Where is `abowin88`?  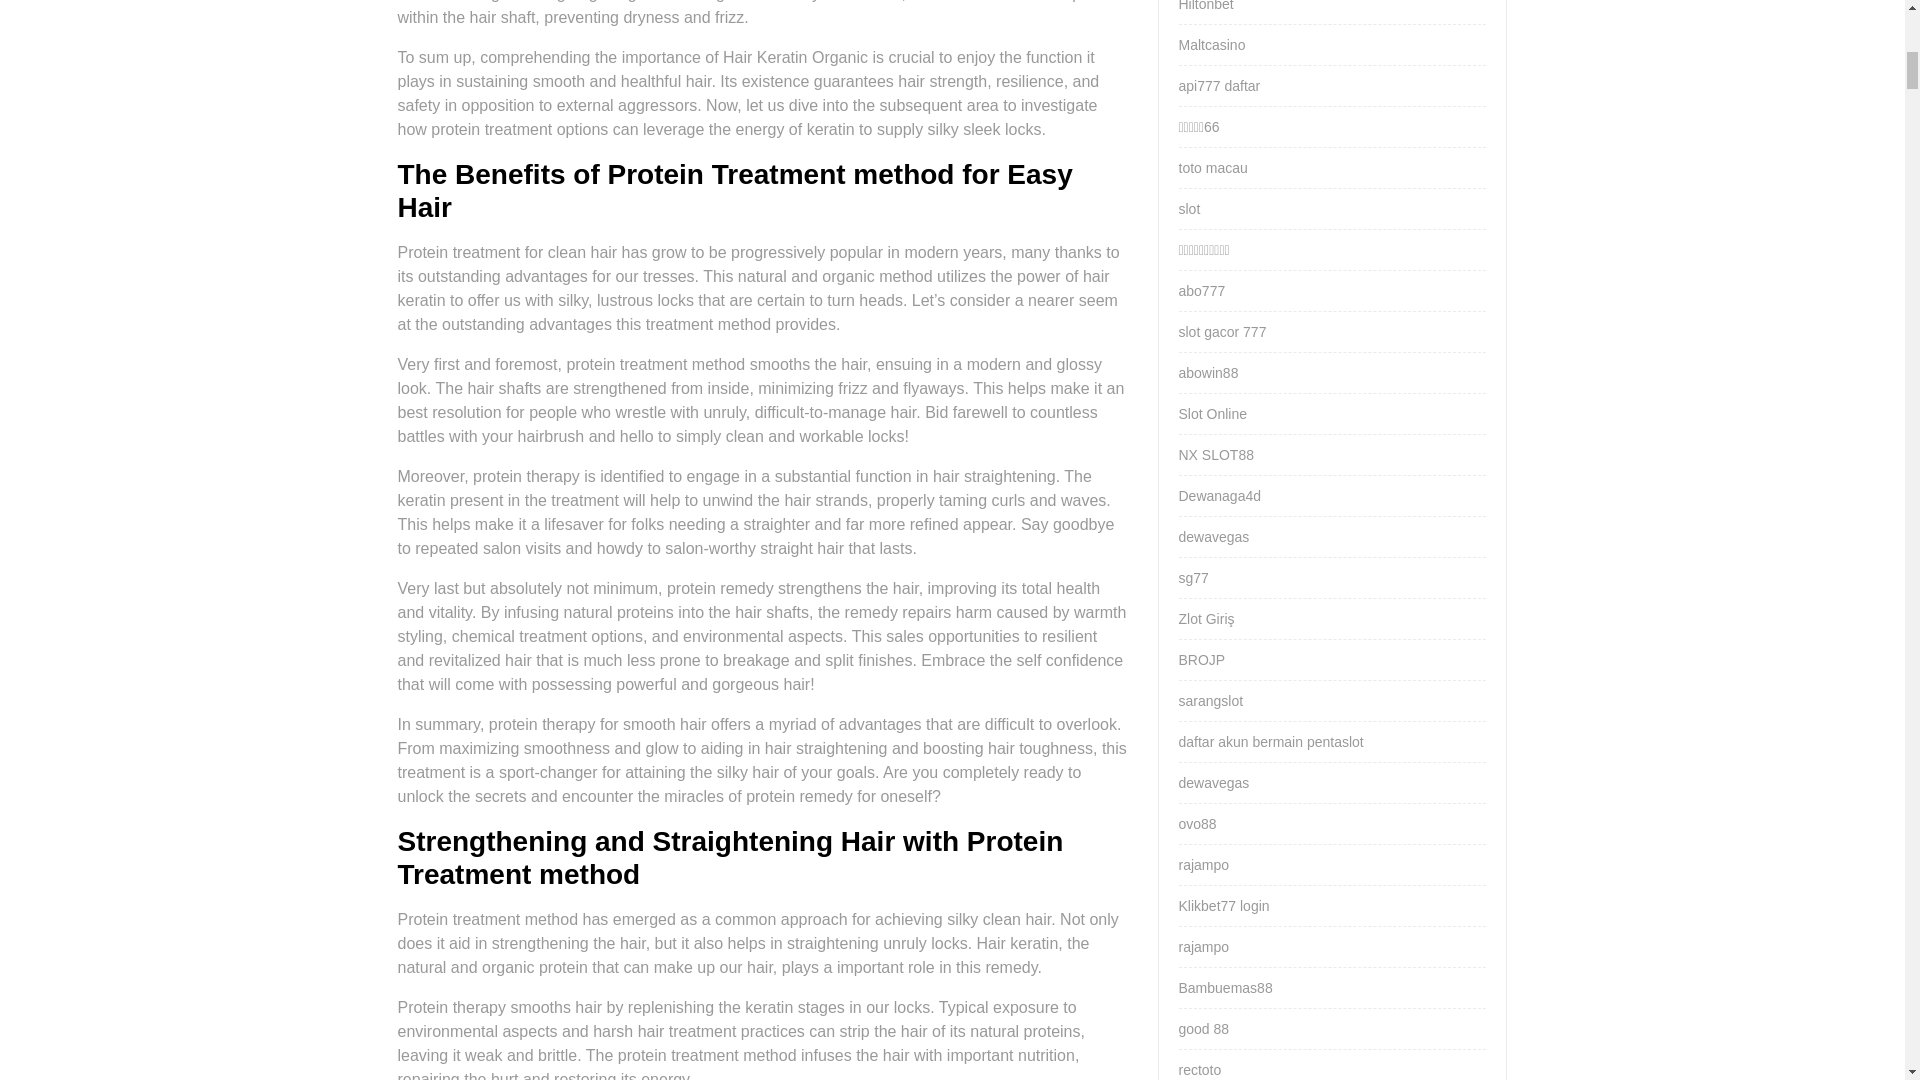 abowin88 is located at coordinates (1208, 373).